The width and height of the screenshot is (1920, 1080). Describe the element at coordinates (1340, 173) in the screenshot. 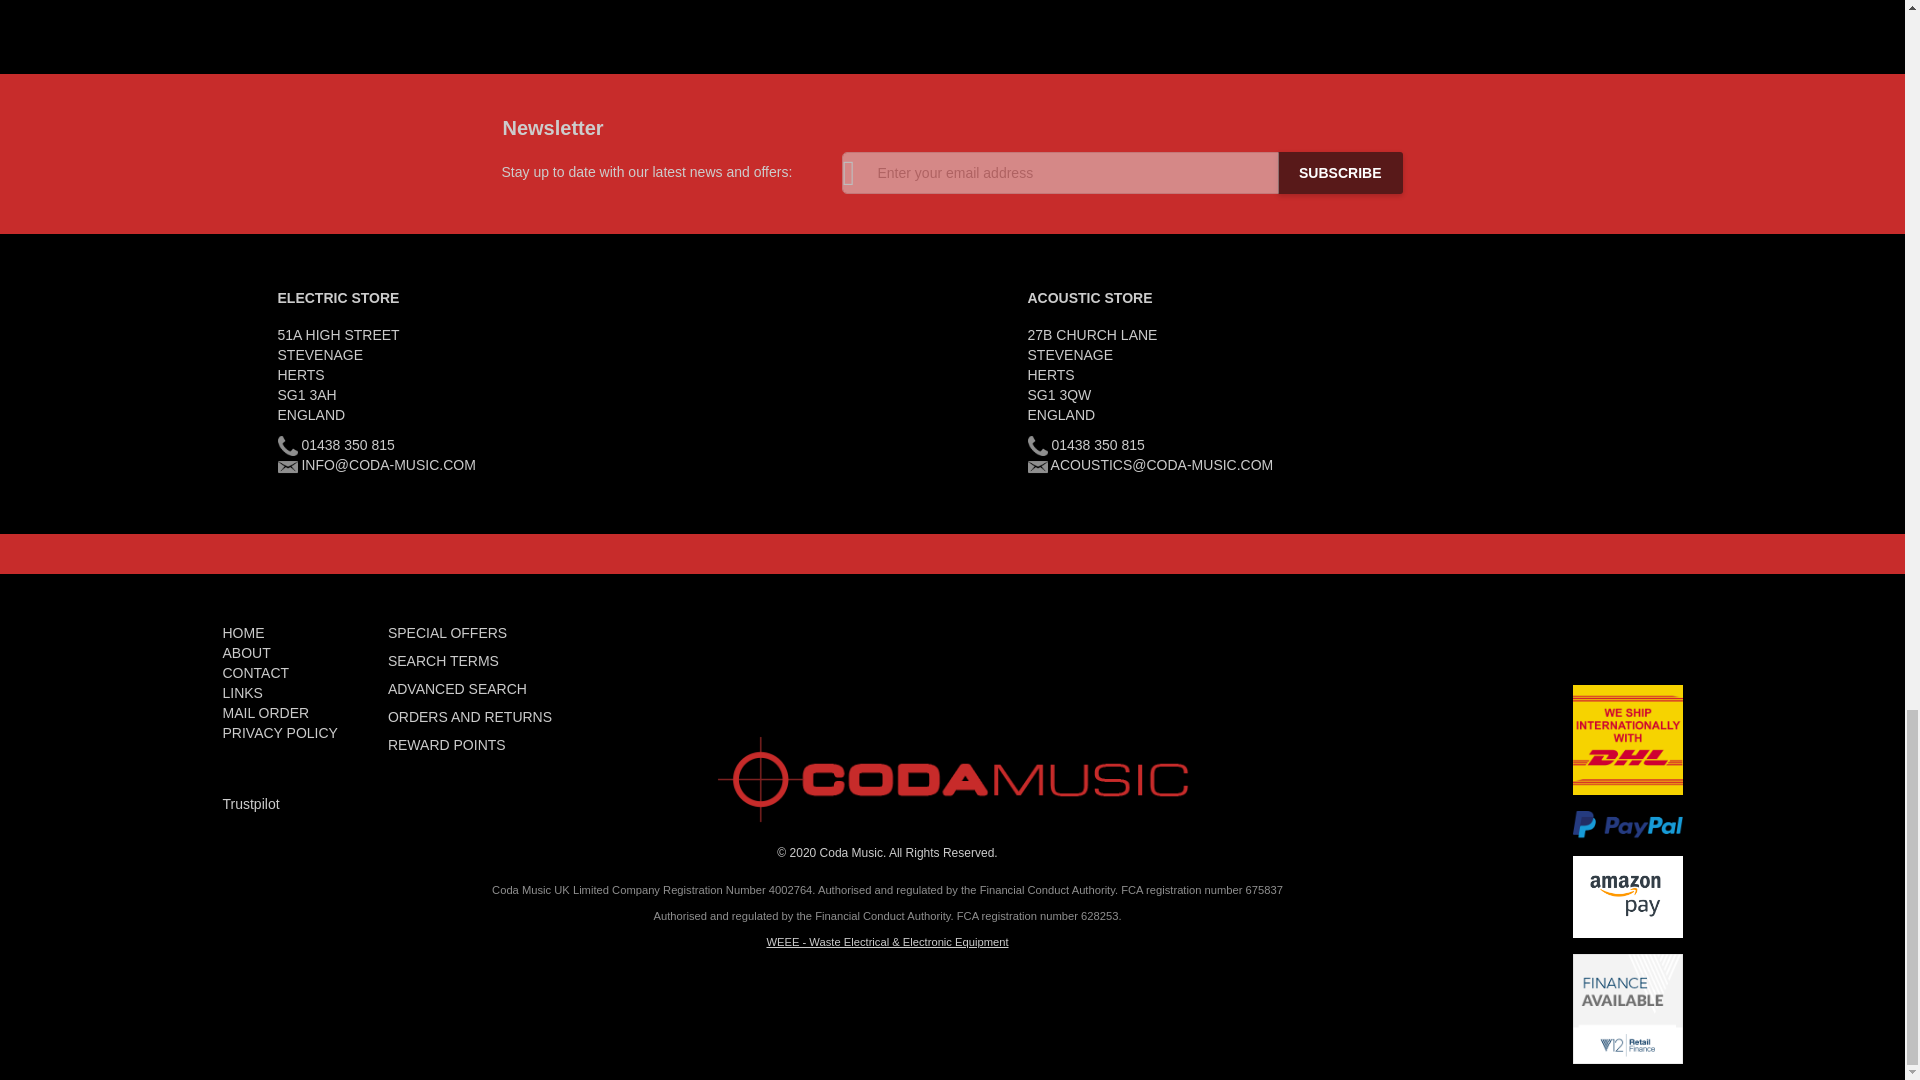

I see `Subscribe` at that location.